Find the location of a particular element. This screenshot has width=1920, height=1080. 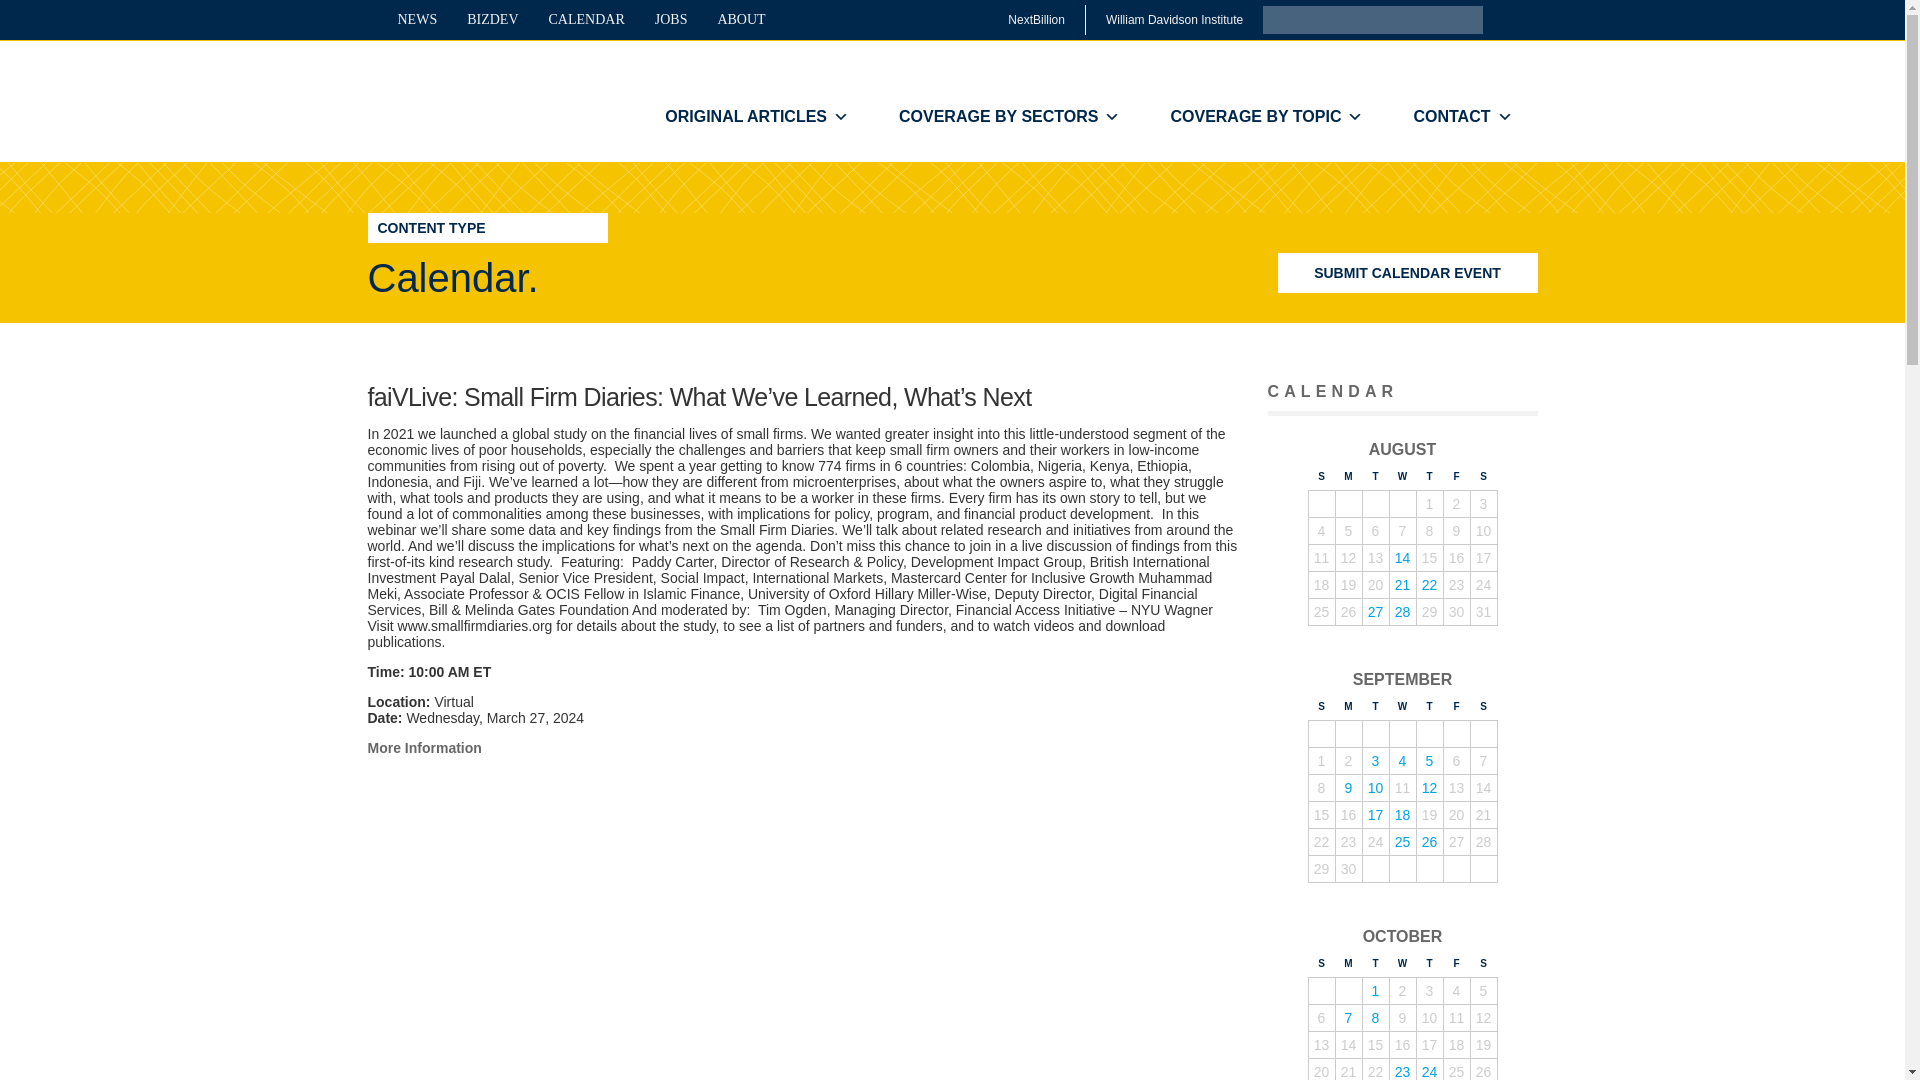

COVERAGE BY TOPIC is located at coordinates (1266, 117).